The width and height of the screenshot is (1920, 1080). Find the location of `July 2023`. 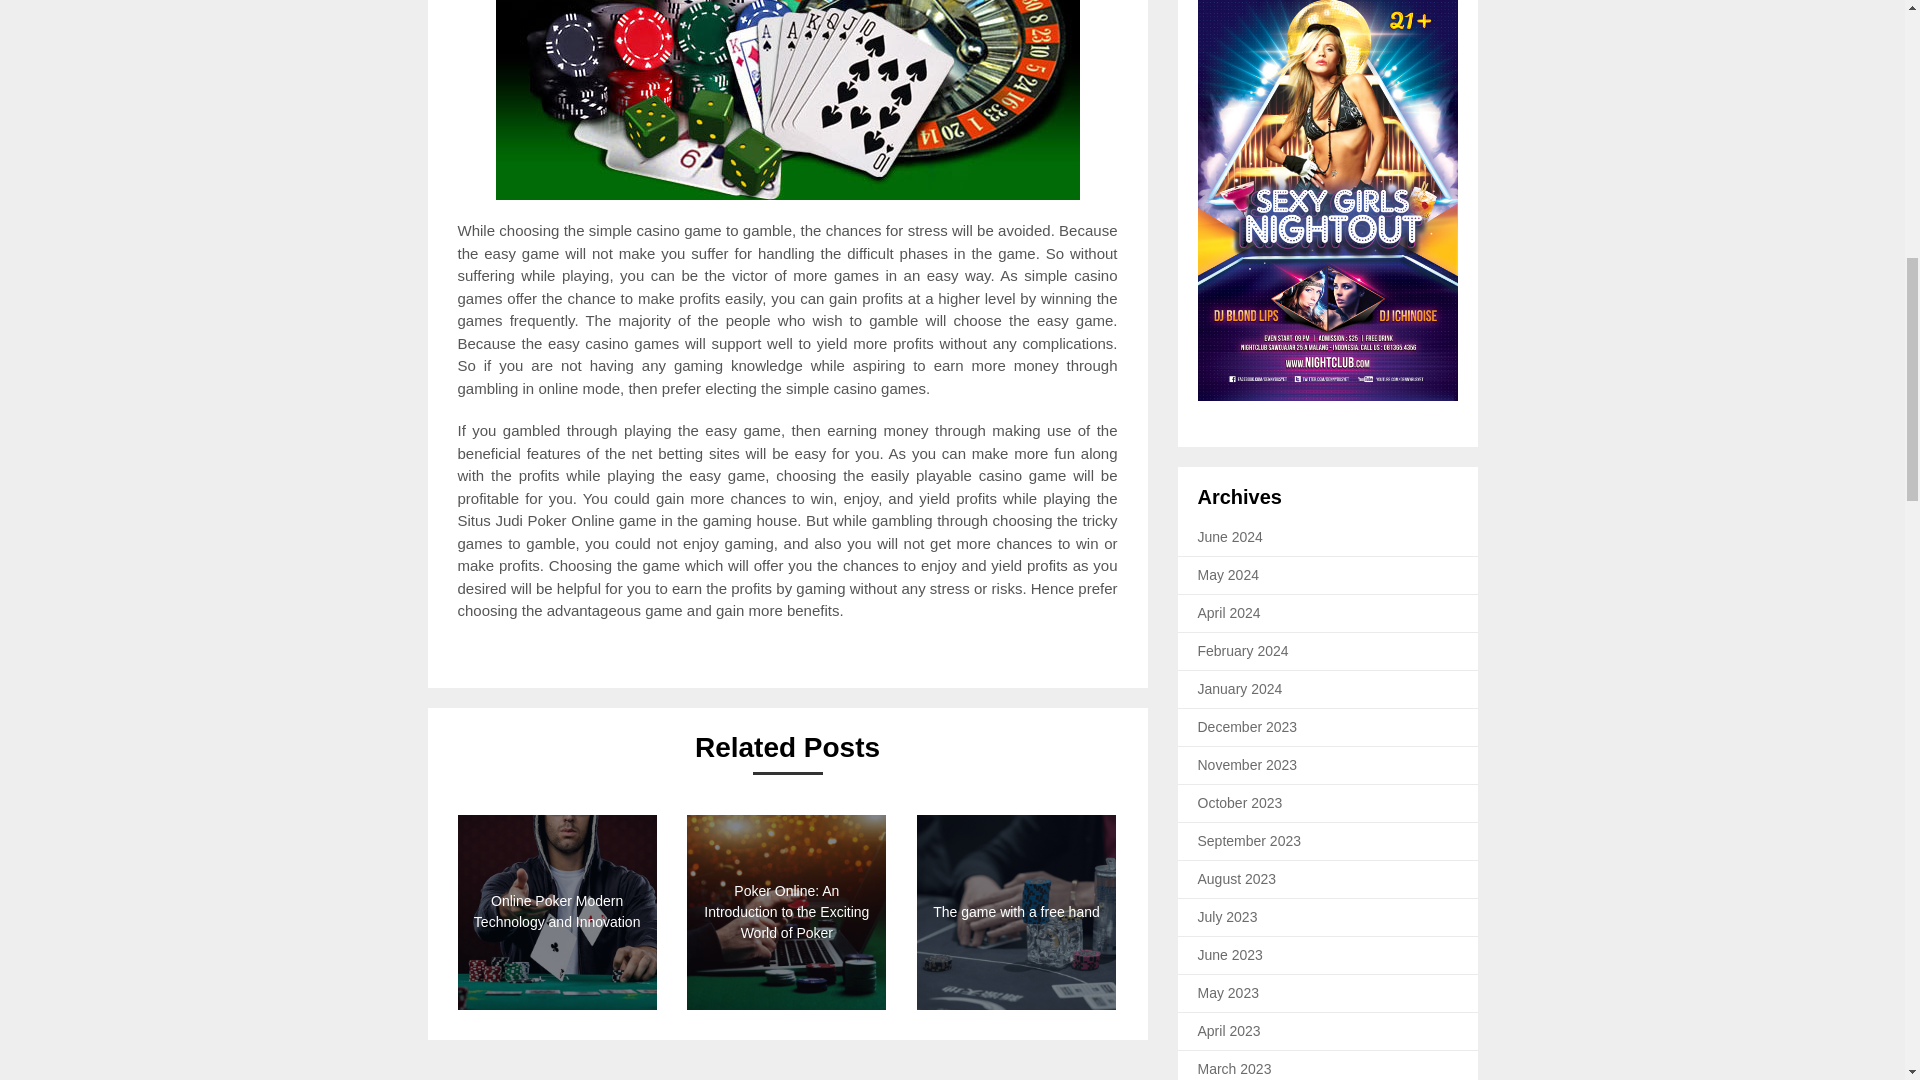

July 2023 is located at coordinates (1228, 916).